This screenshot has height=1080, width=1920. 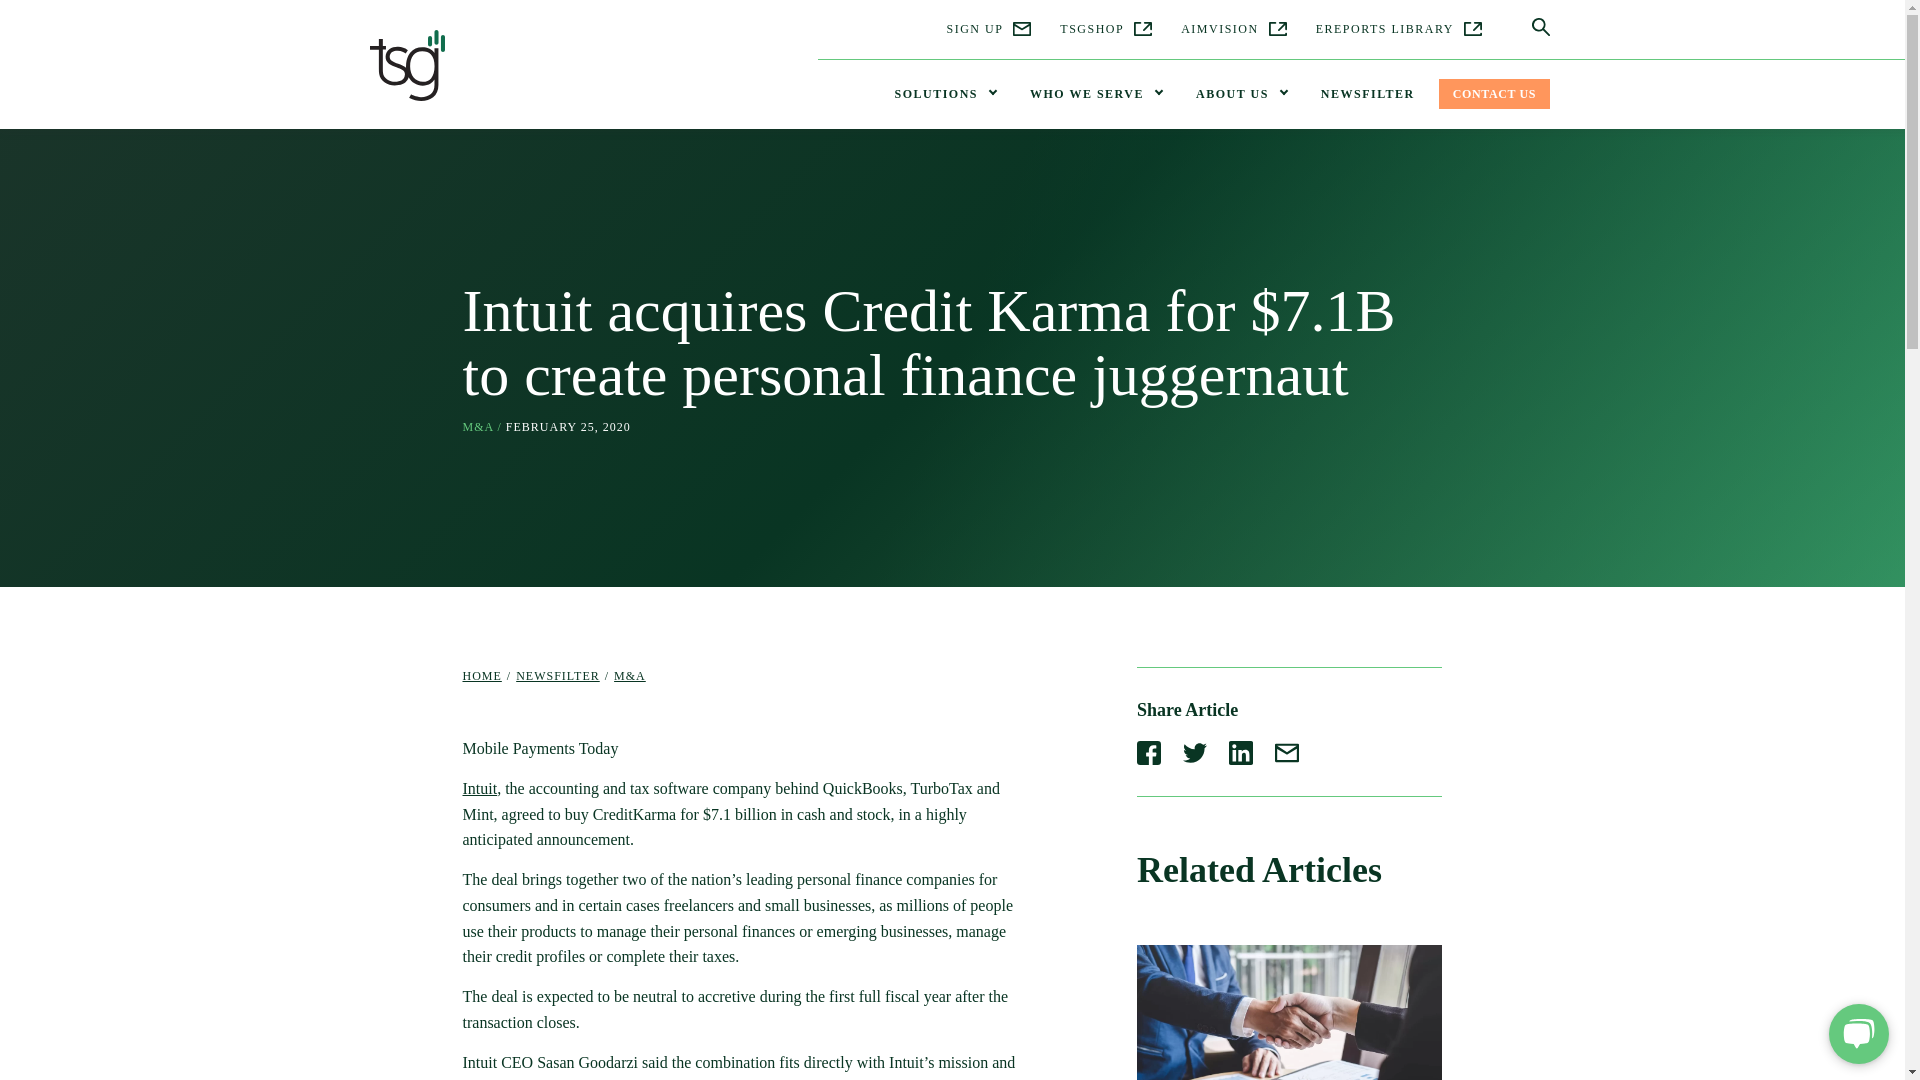 I want to click on EREPORTS LIBRARY, so click(x=1398, y=29).